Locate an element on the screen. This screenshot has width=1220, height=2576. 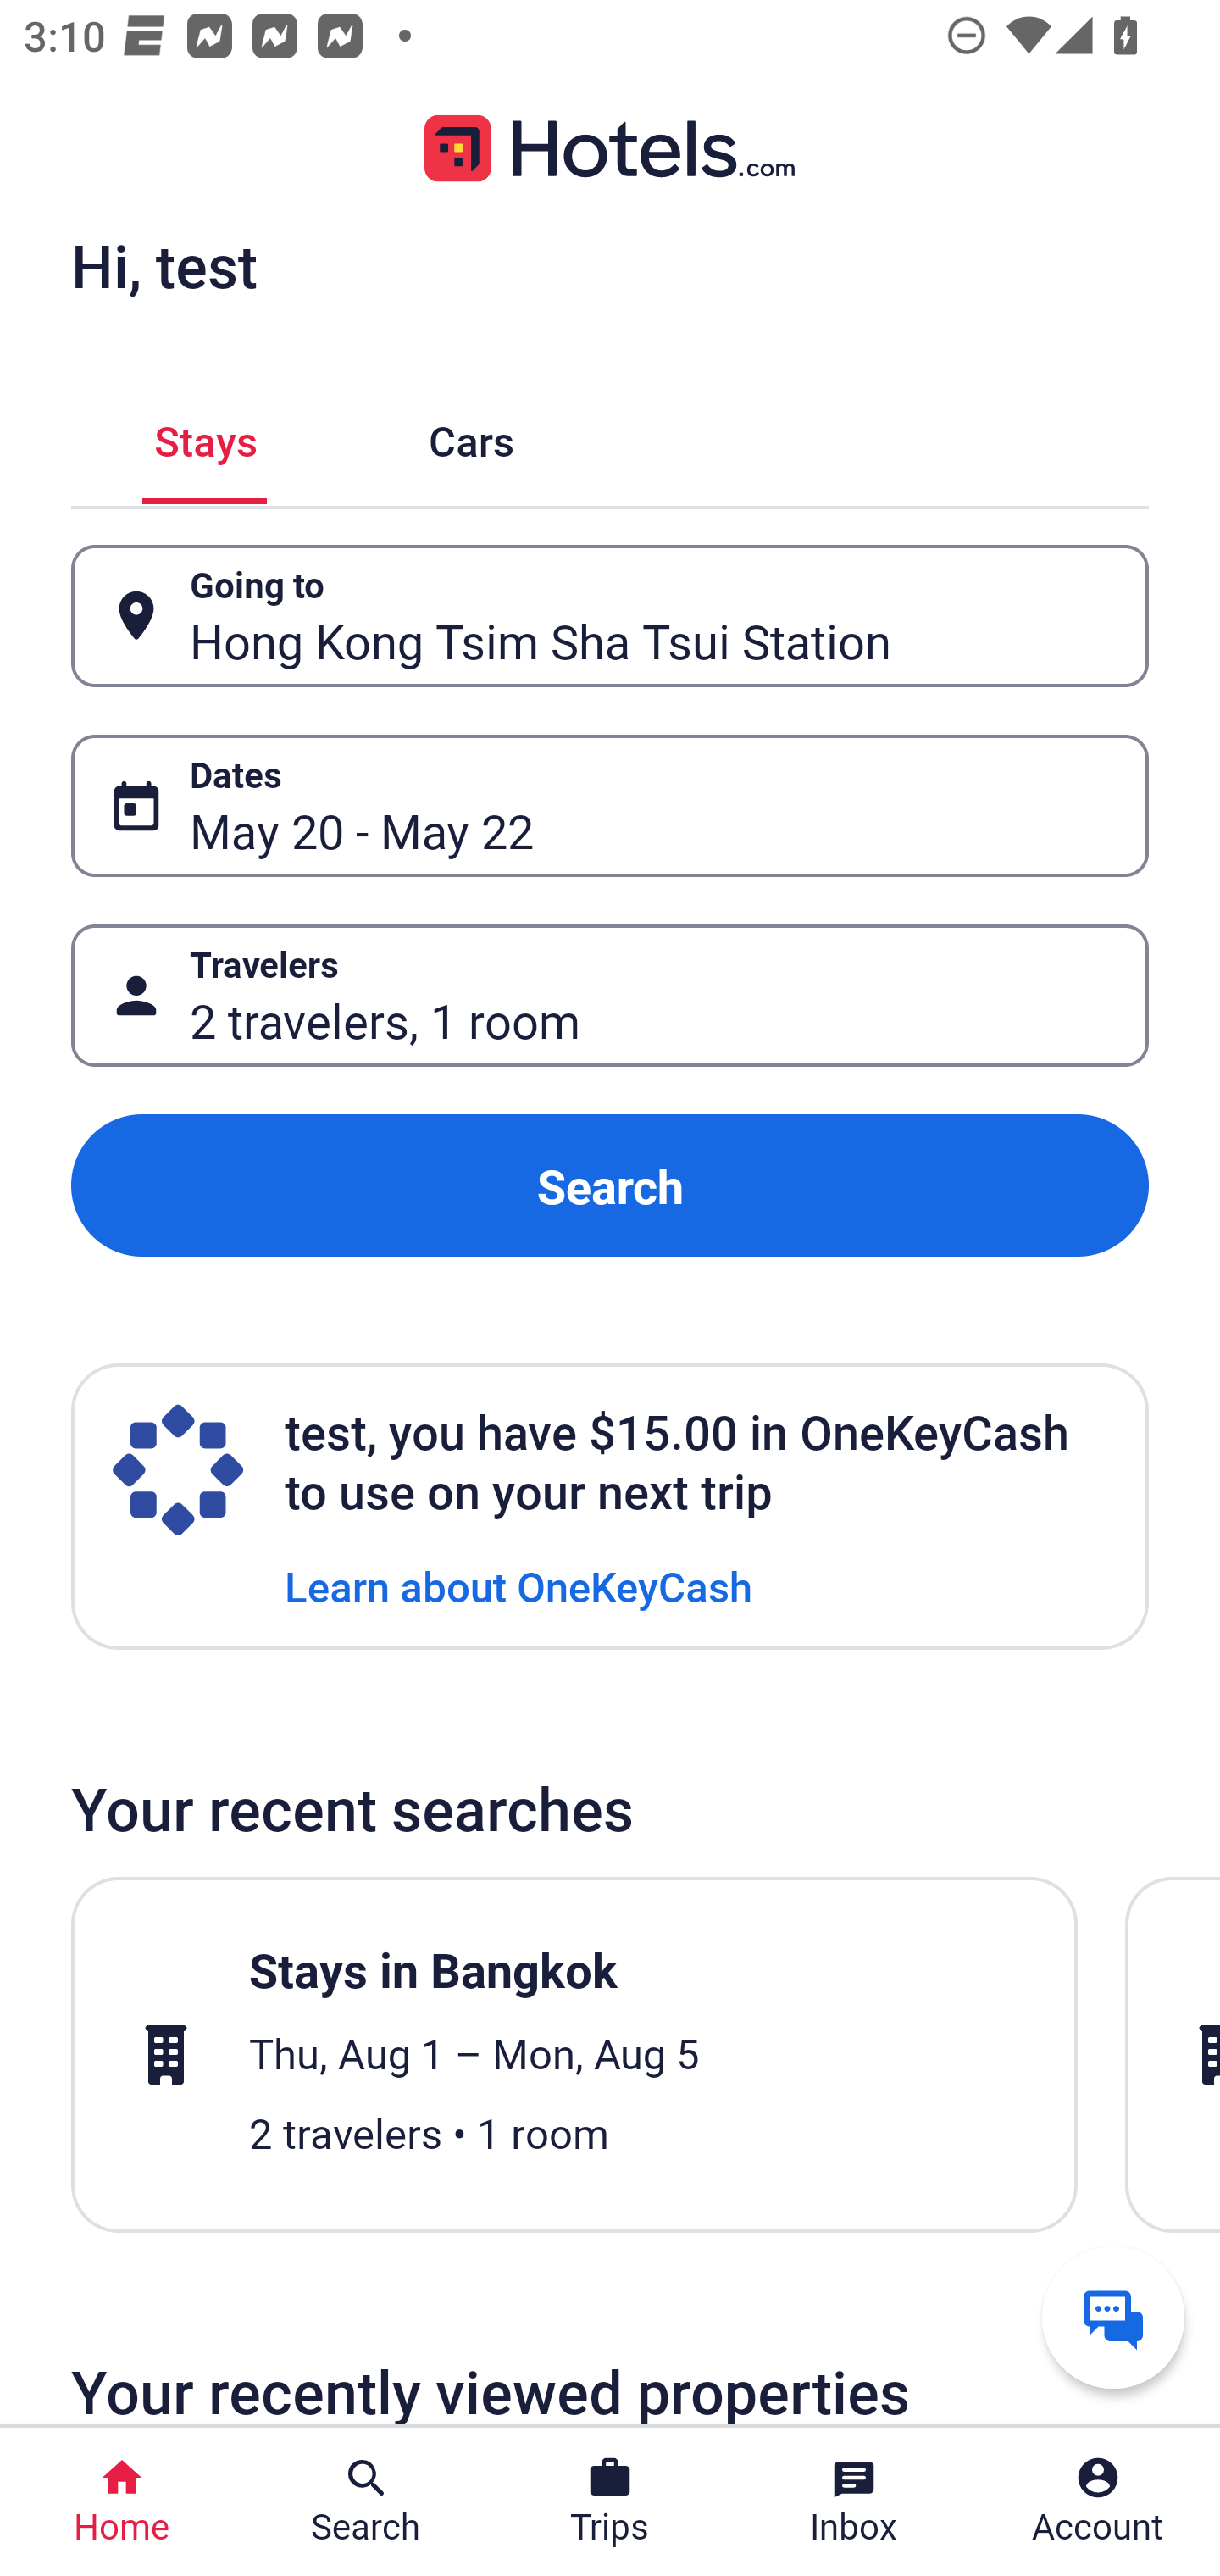
Account Profile. Button is located at coordinates (1098, 2501).